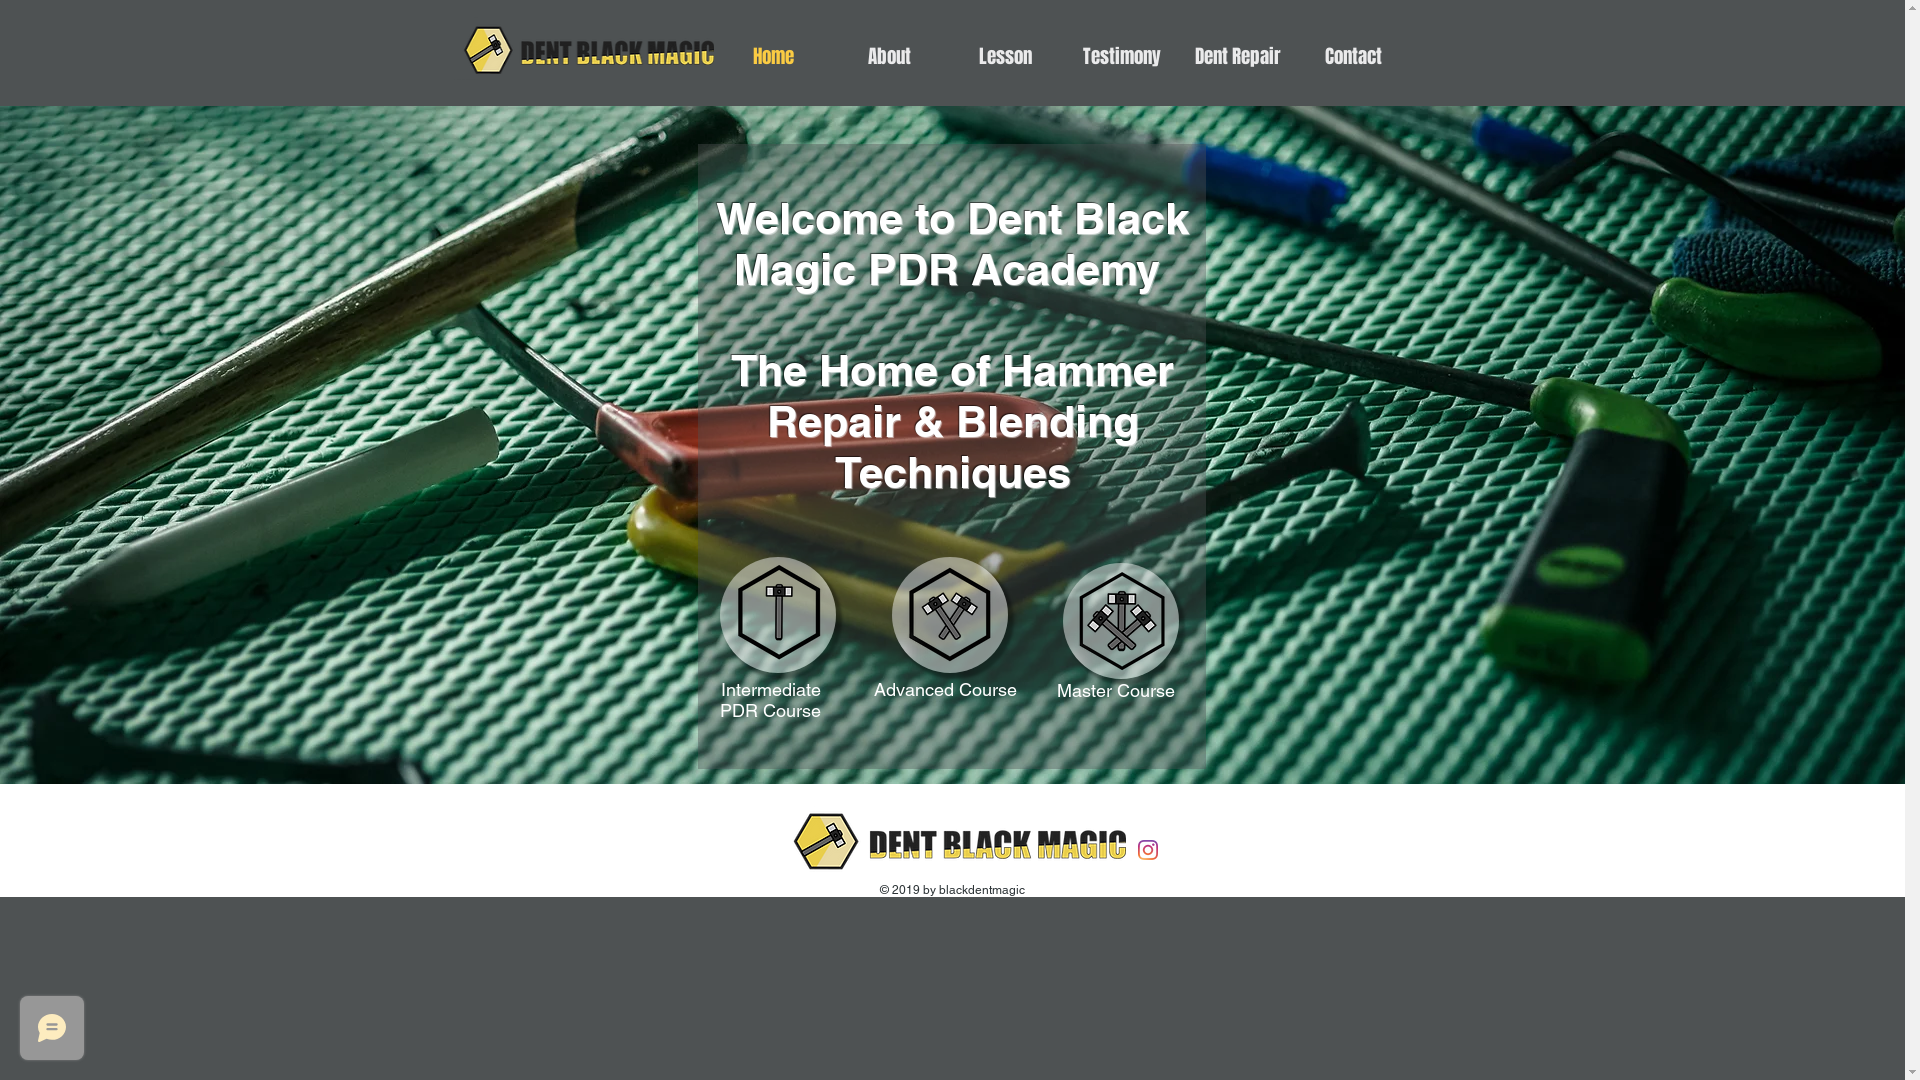  Describe the element at coordinates (1238, 56) in the screenshot. I see `Dent Repair` at that location.